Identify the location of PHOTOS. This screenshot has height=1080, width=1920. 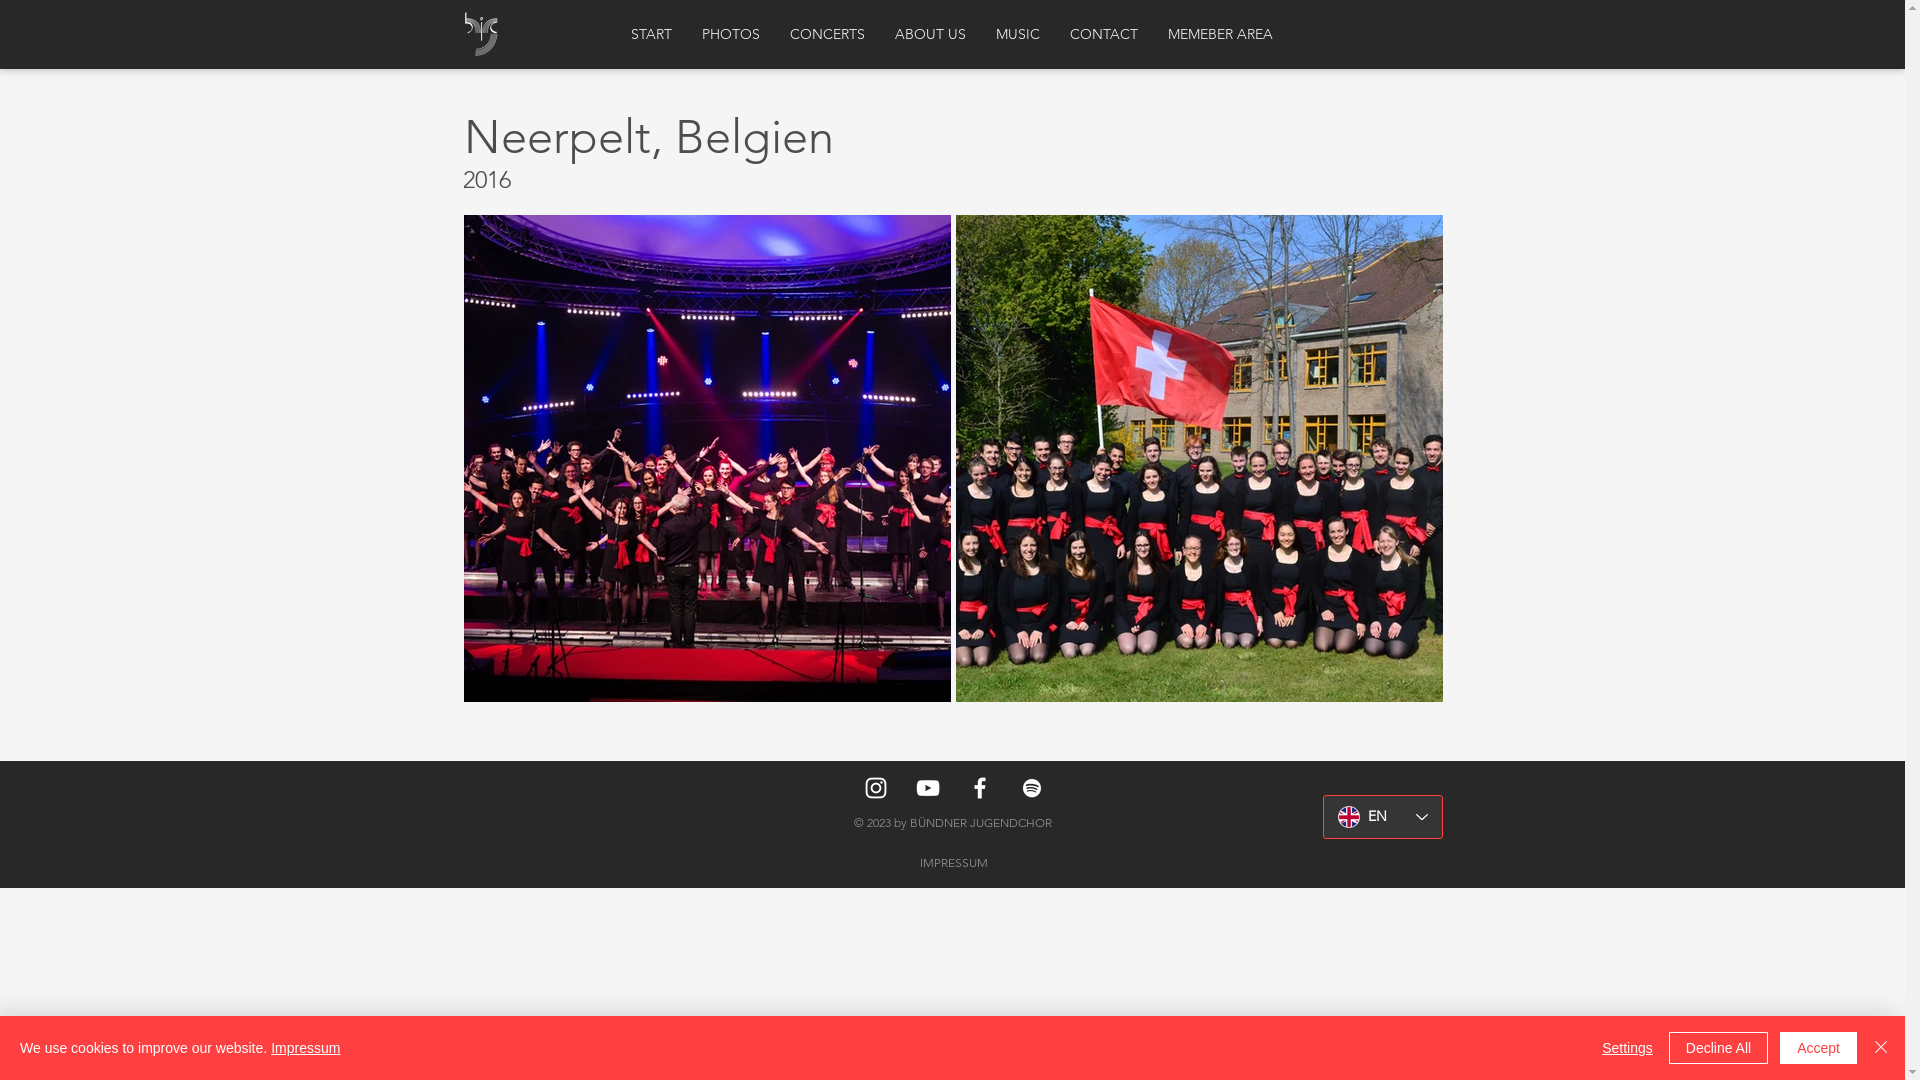
(731, 34).